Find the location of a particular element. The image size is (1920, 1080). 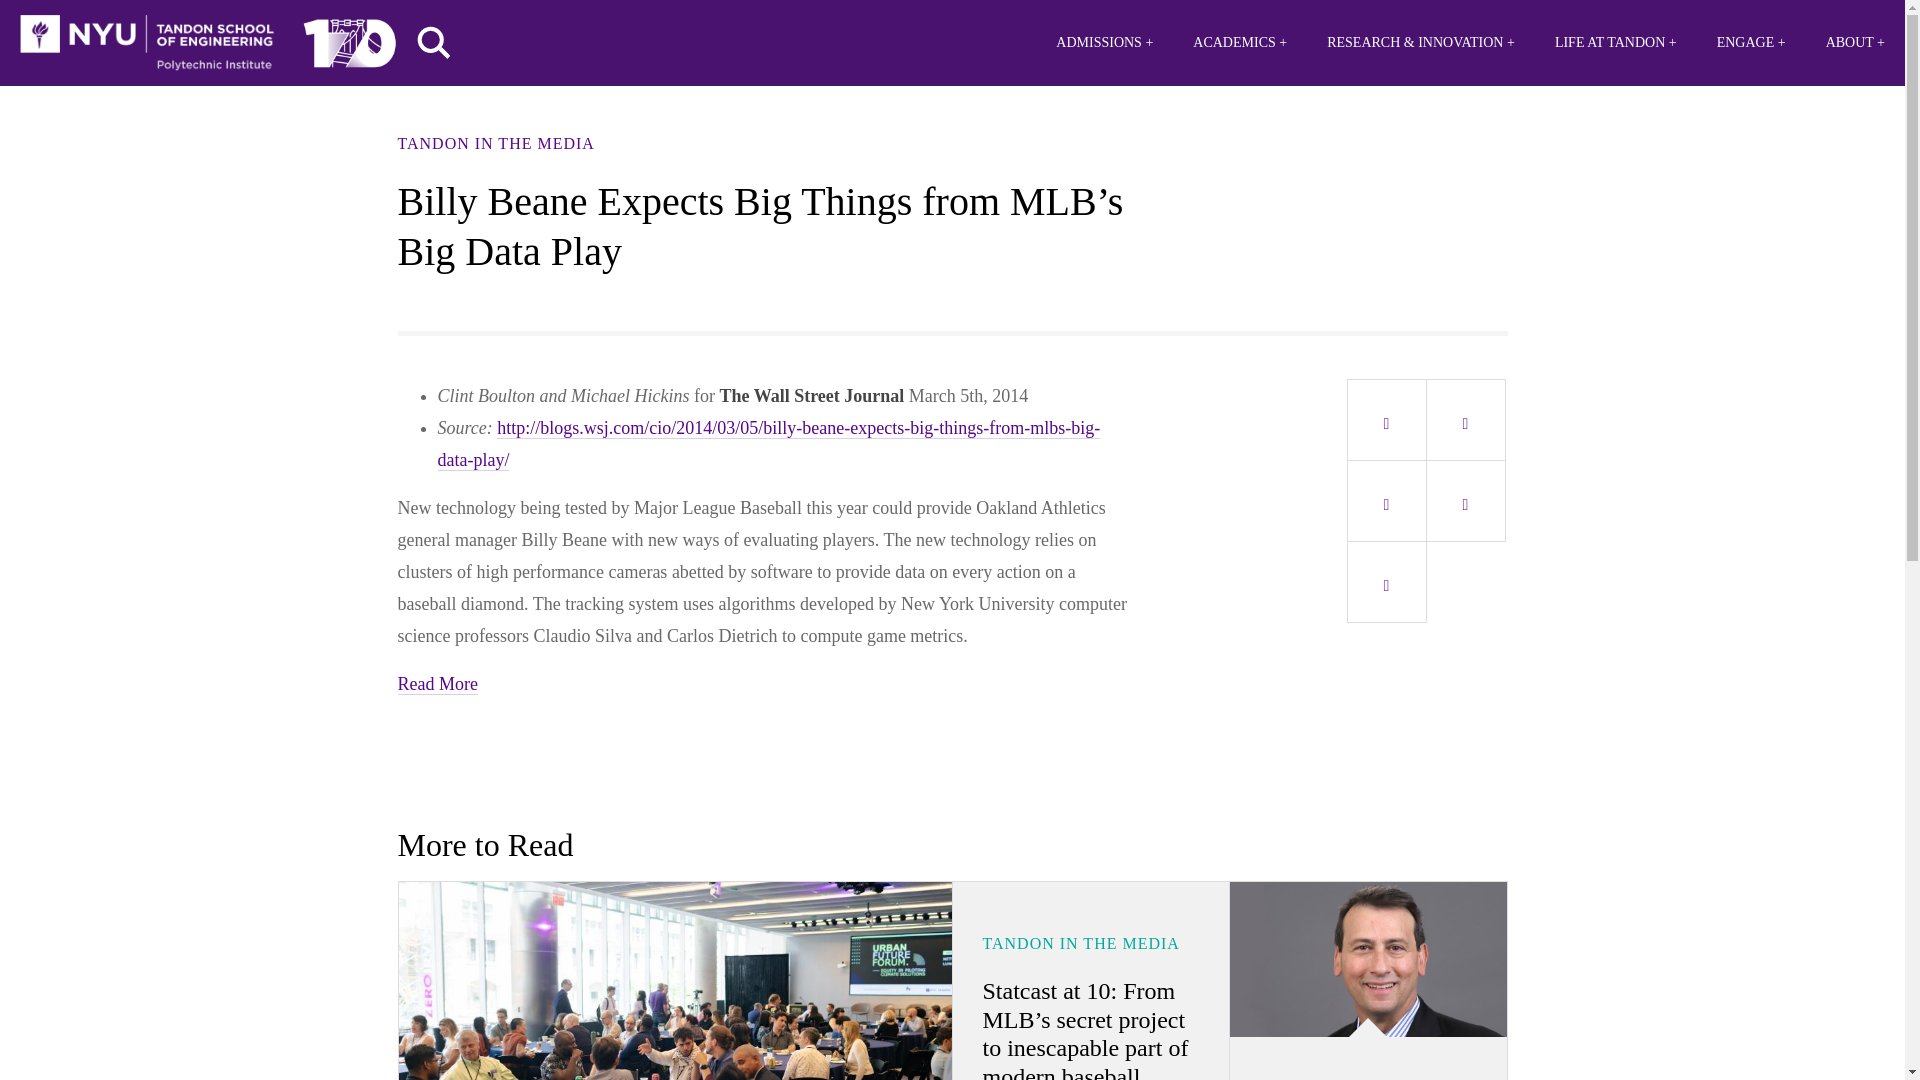

NYU Tandon Anniversary is located at coordinates (349, 38).